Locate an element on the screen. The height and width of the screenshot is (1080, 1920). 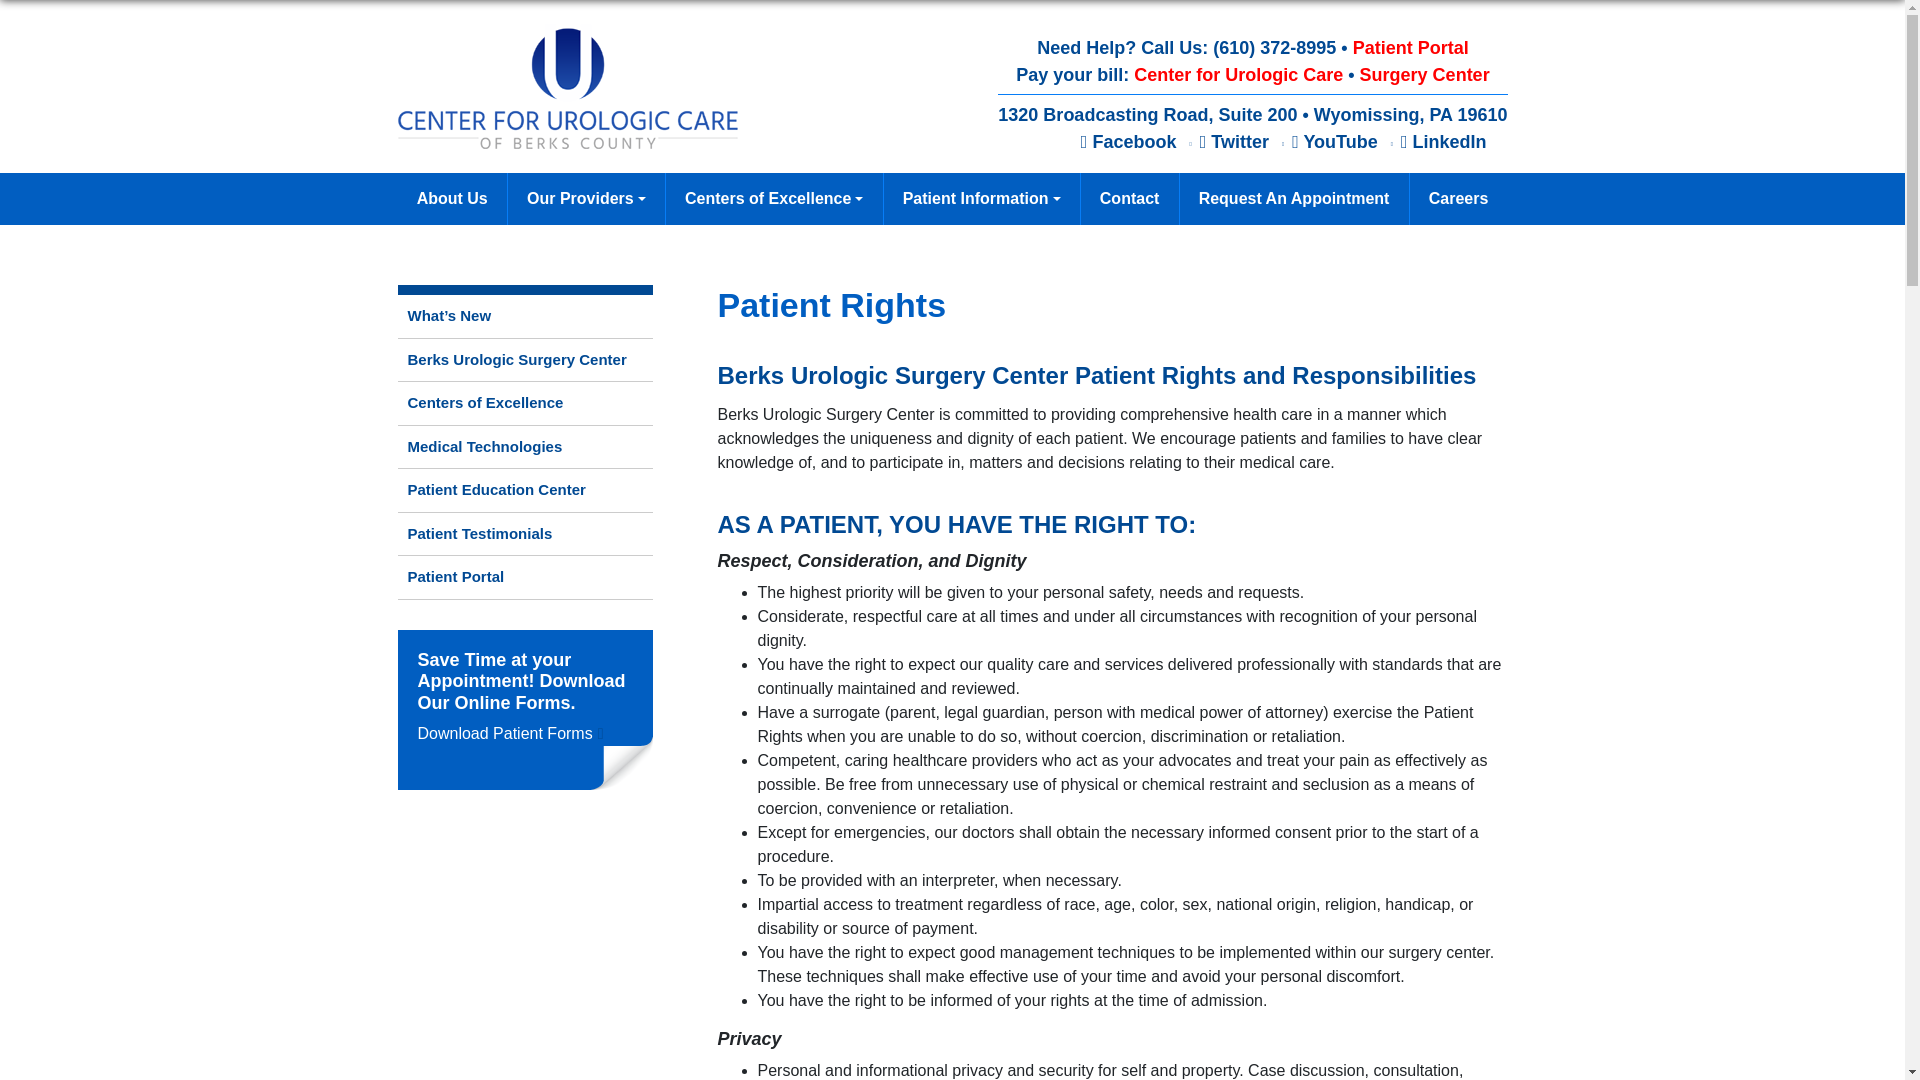
About Us is located at coordinates (452, 198).